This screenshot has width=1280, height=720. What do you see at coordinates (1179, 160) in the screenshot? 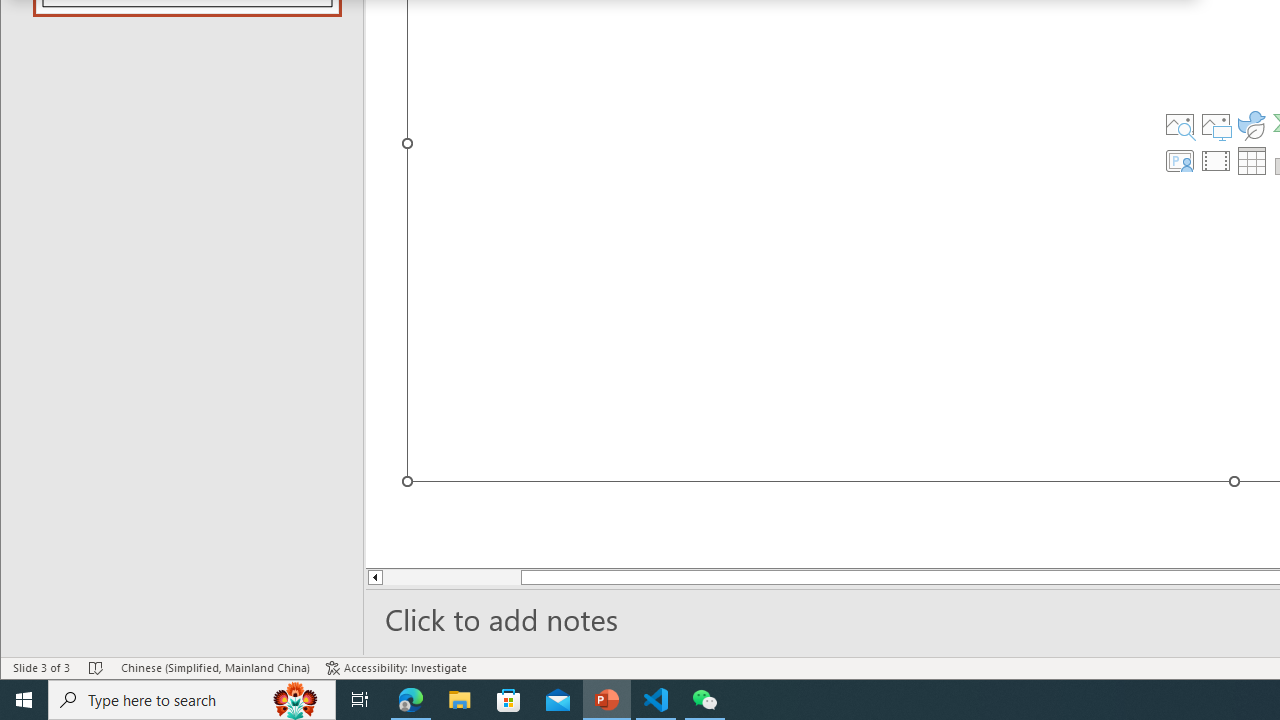
I see `Insert Cameo` at bounding box center [1179, 160].